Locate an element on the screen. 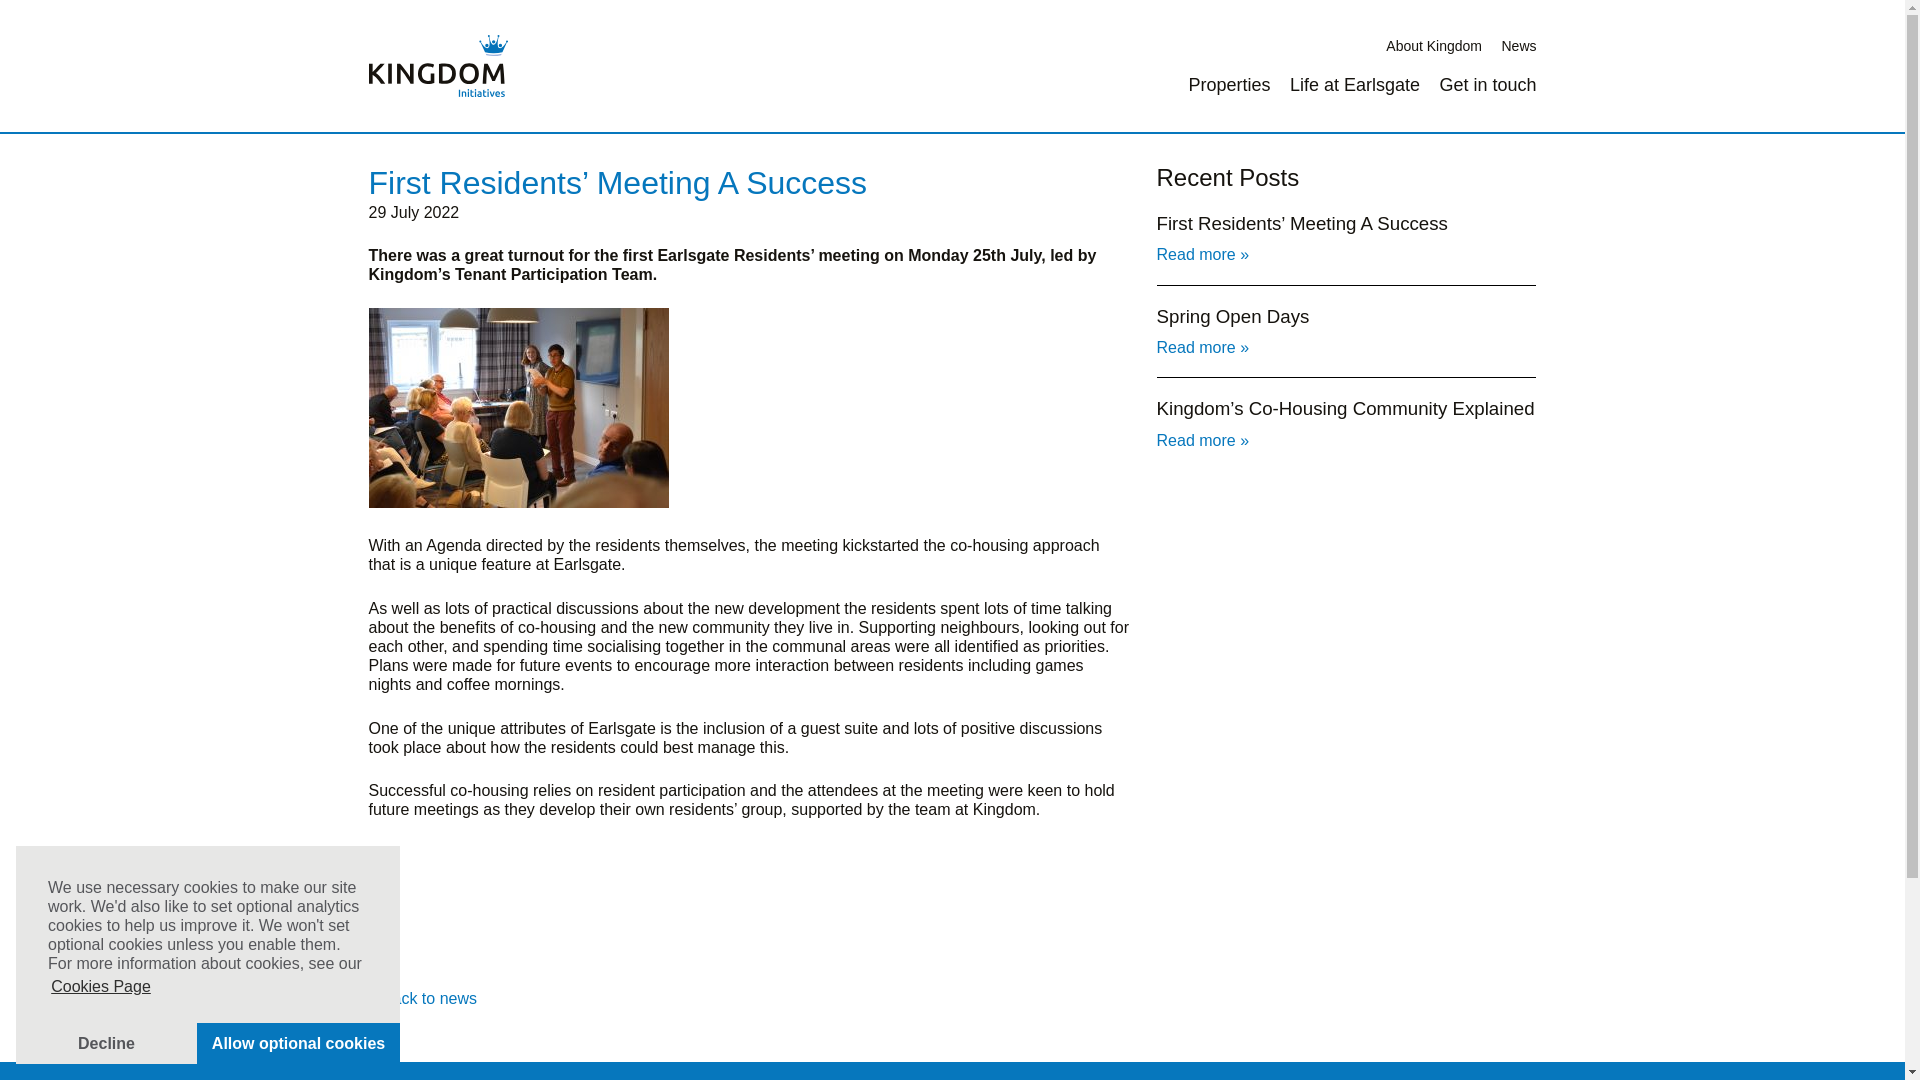  Cookies Page is located at coordinates (100, 987).